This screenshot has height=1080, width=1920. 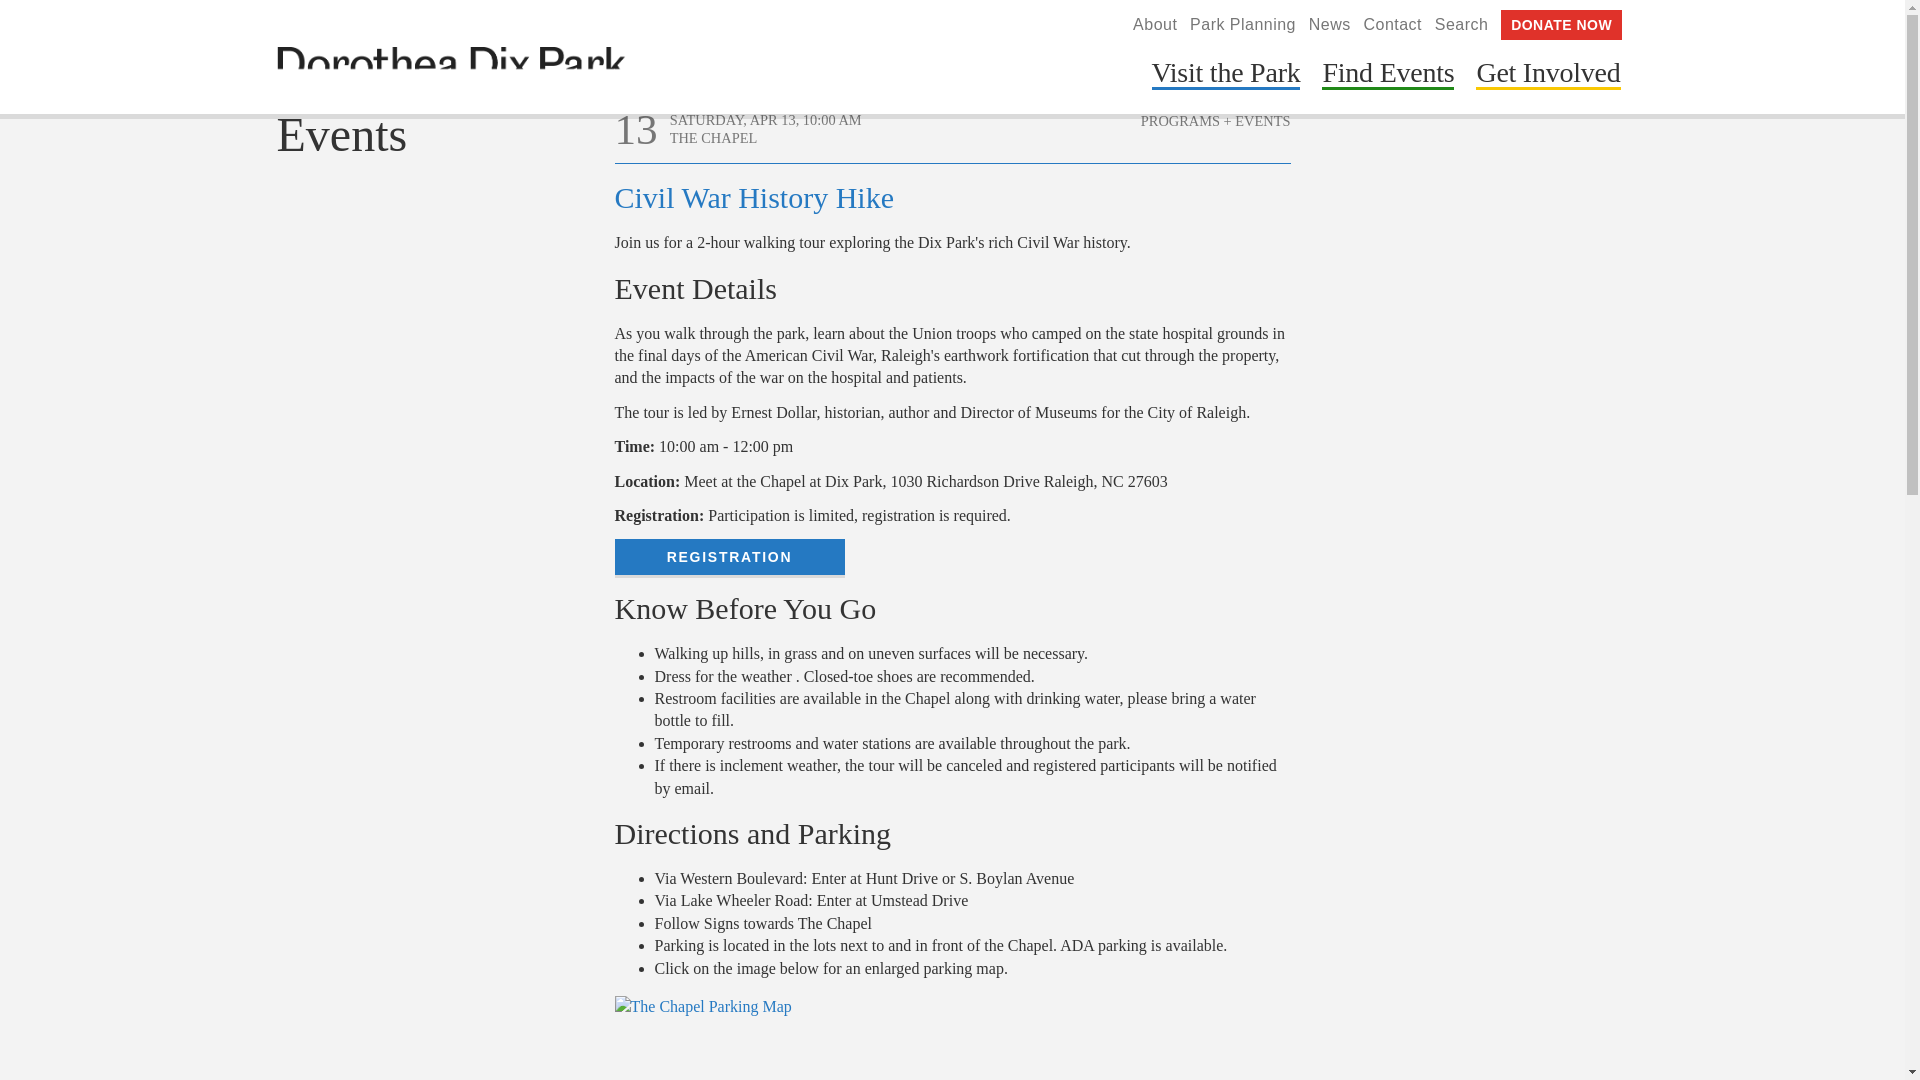 What do you see at coordinates (450, 72) in the screenshot?
I see `Home` at bounding box center [450, 72].